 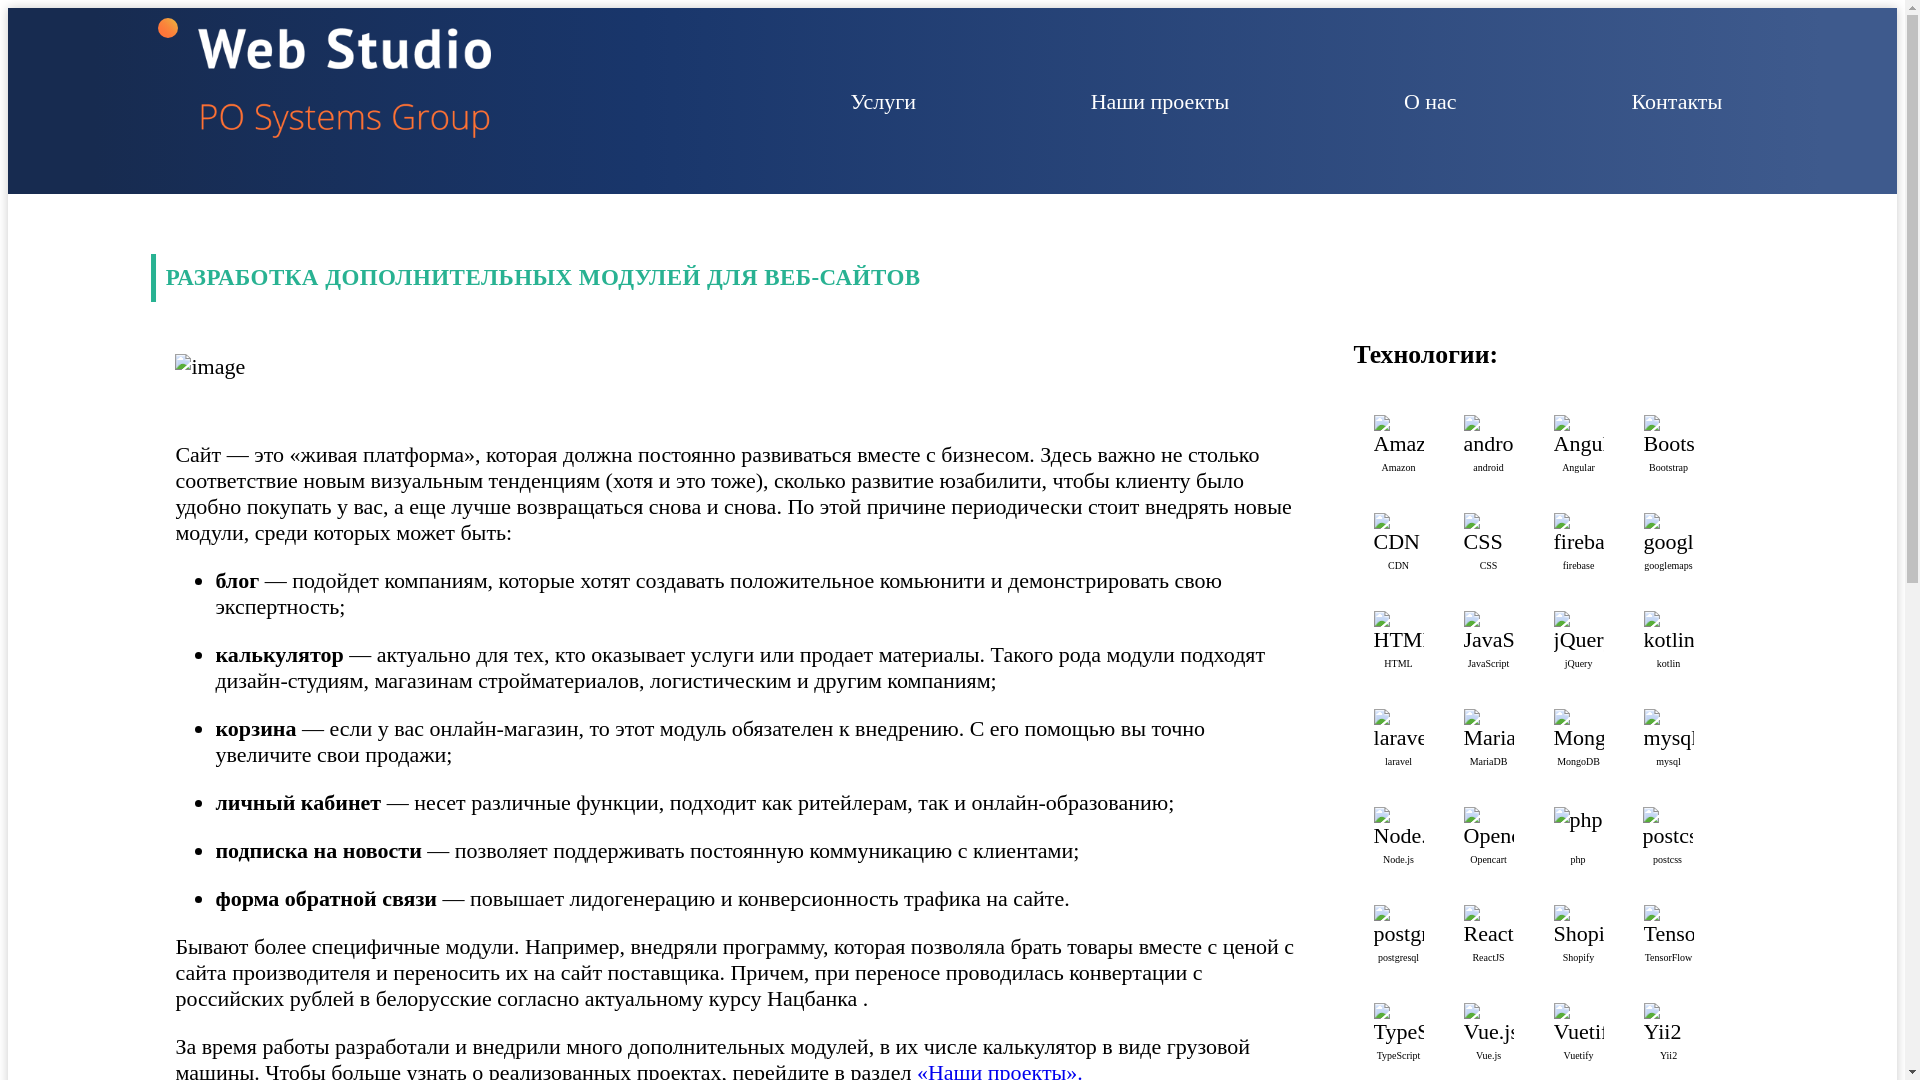 What do you see at coordinates (1489, 632) in the screenshot?
I see `JavaScript` at bounding box center [1489, 632].